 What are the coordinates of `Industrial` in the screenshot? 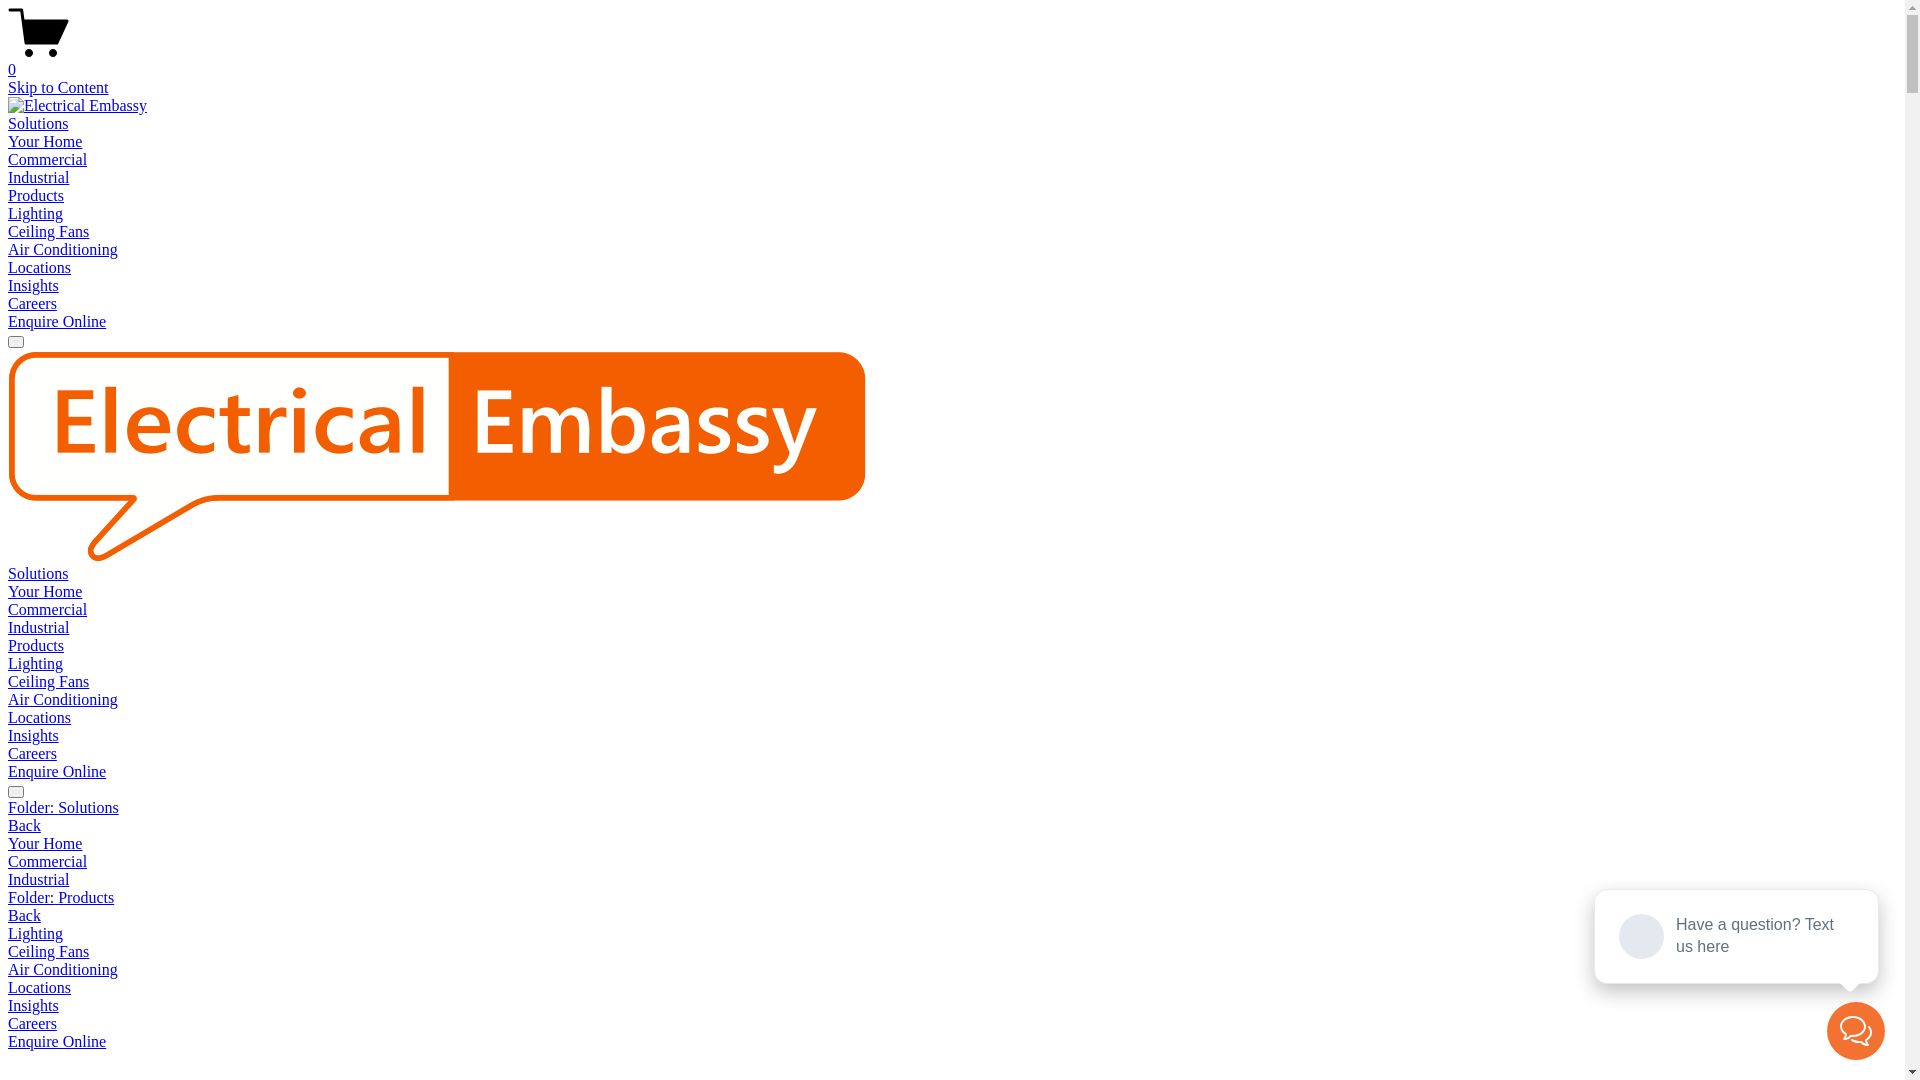 It's located at (38, 628).